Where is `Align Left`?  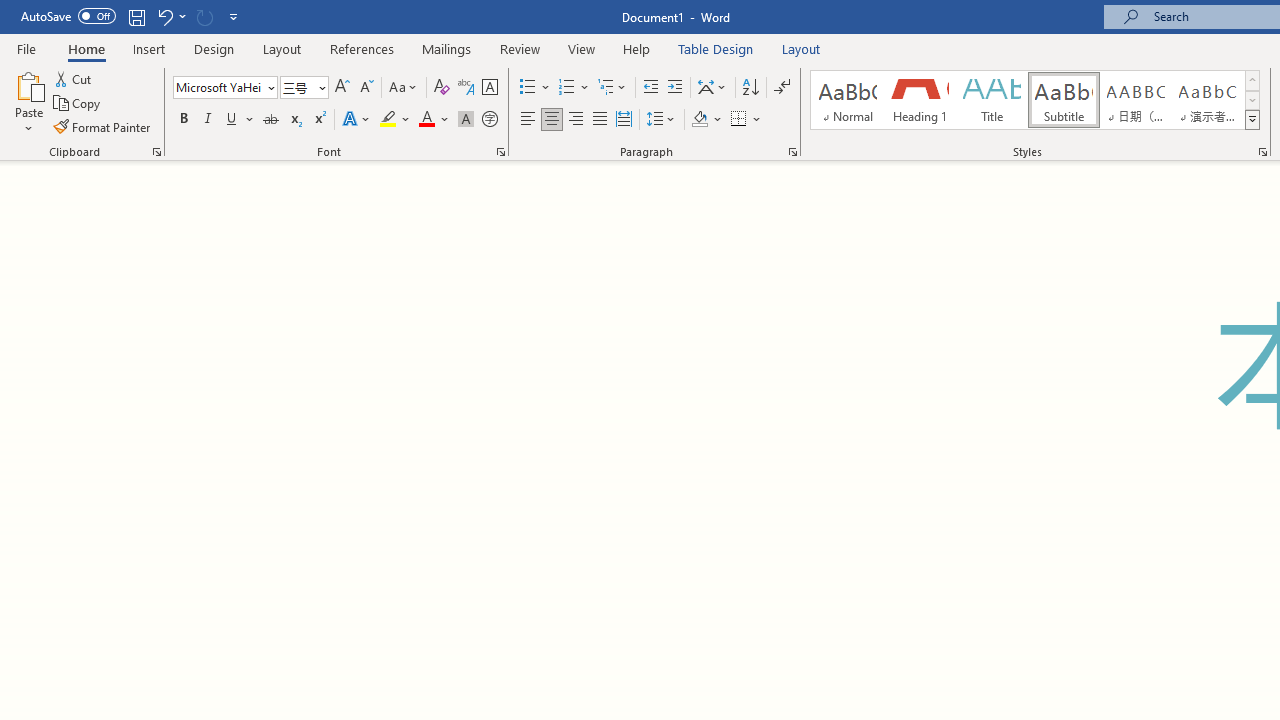 Align Left is located at coordinates (528, 120).